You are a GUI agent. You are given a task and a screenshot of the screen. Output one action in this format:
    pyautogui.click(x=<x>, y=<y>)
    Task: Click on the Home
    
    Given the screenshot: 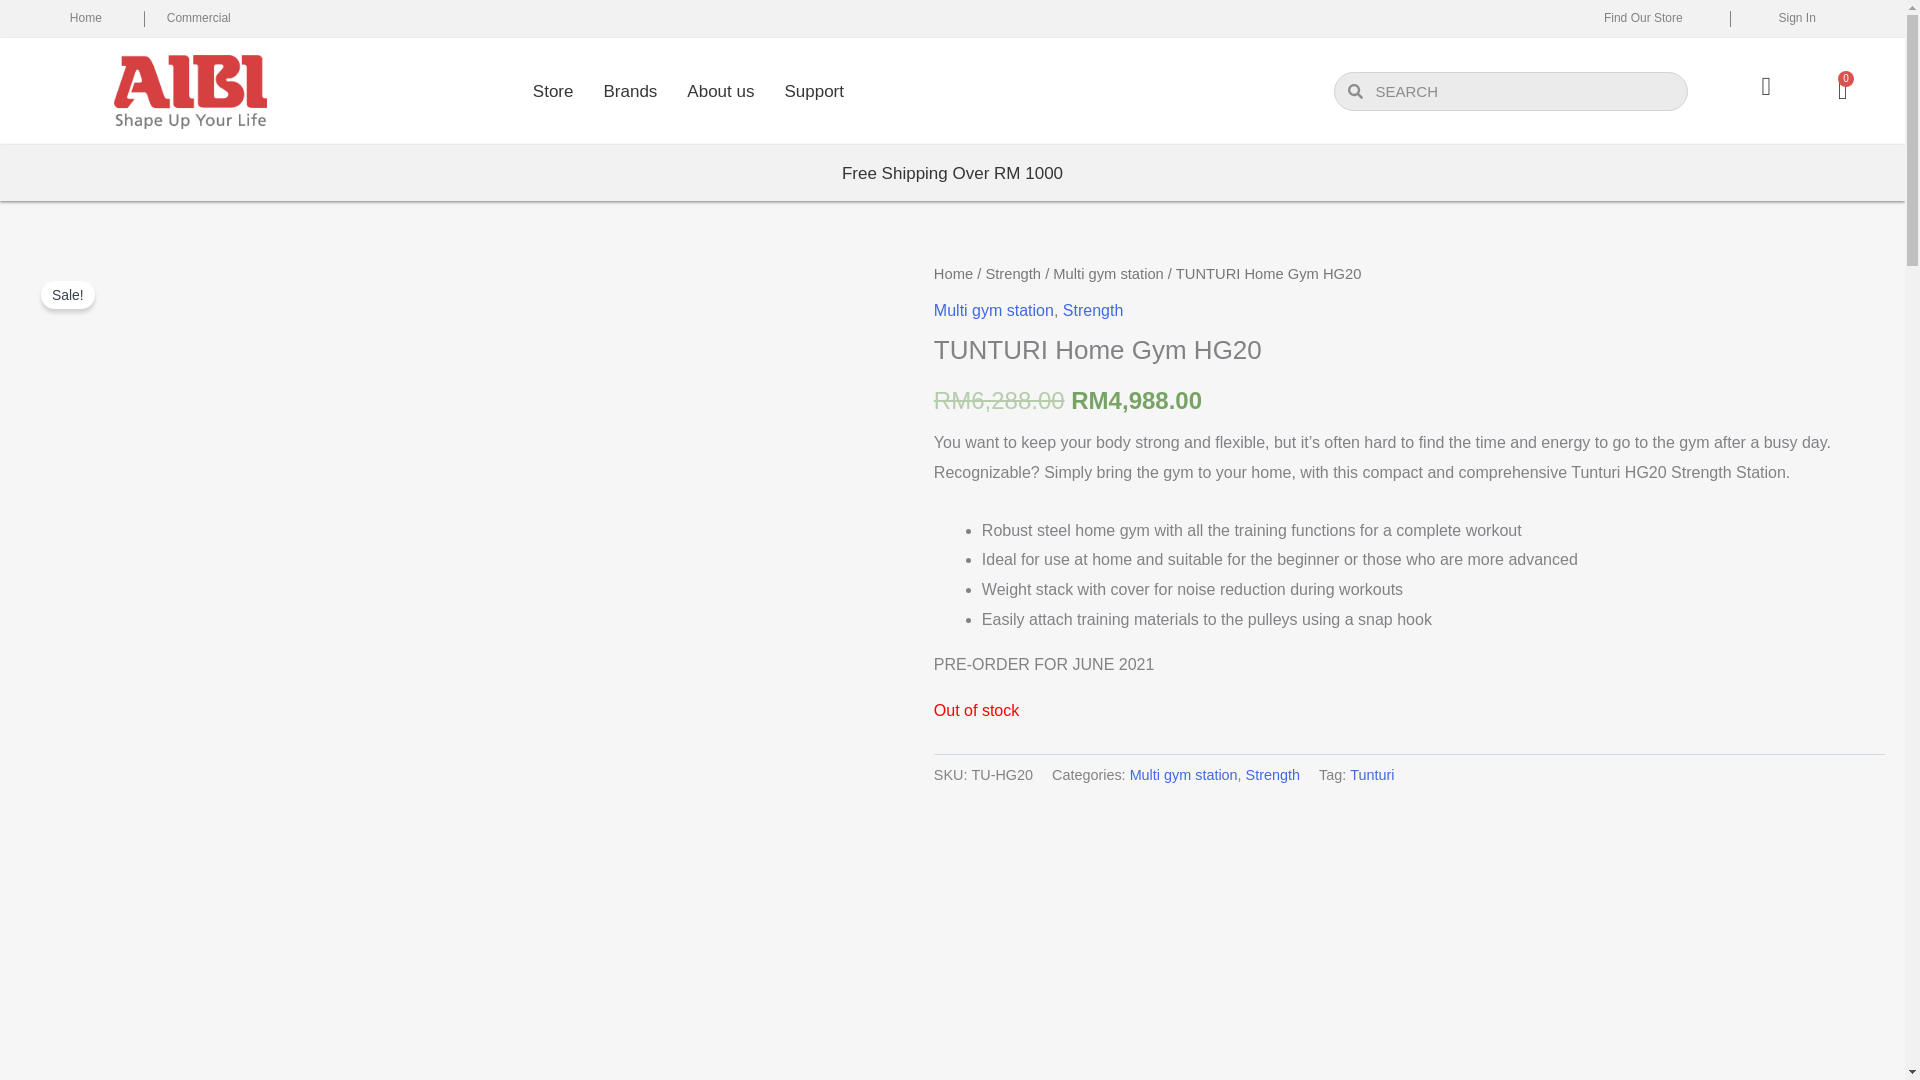 What is the action you would take?
    pyautogui.click(x=85, y=17)
    